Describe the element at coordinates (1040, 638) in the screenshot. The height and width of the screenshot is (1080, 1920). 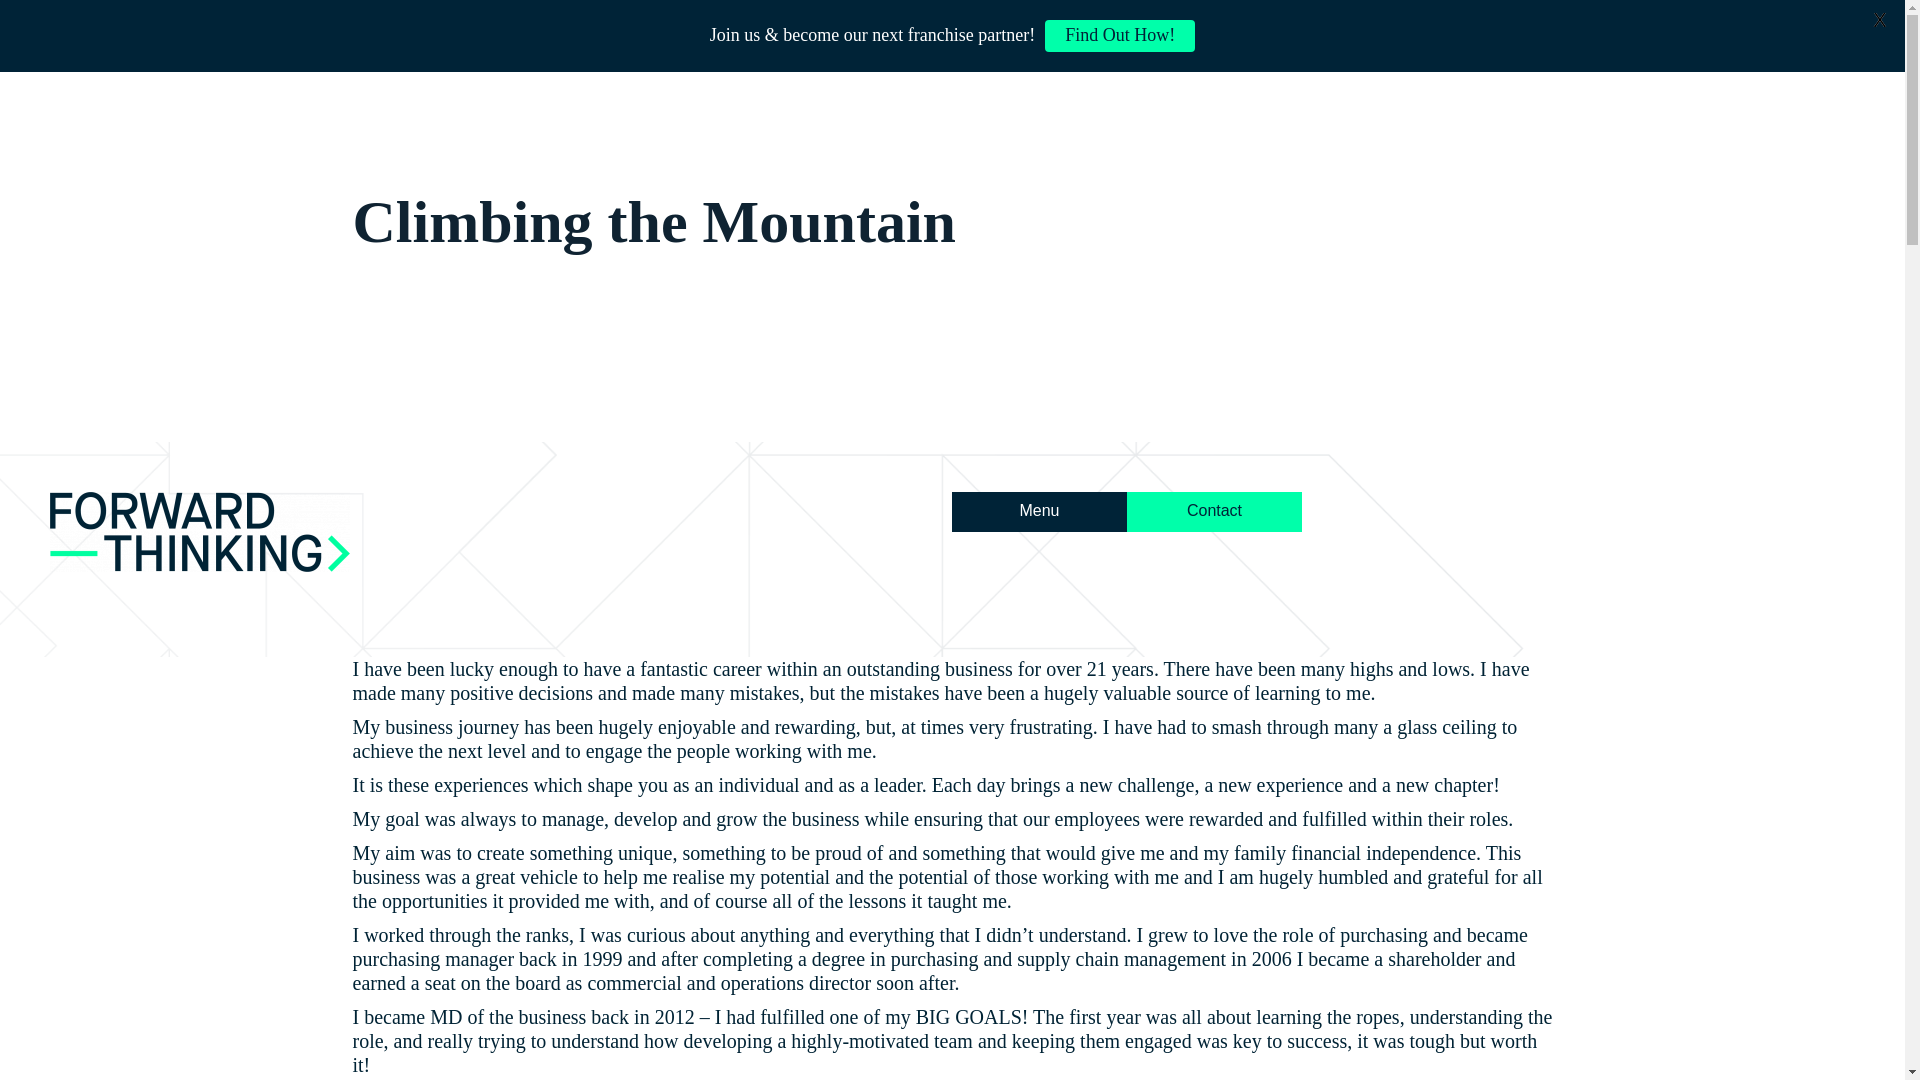
I see `Menu` at that location.